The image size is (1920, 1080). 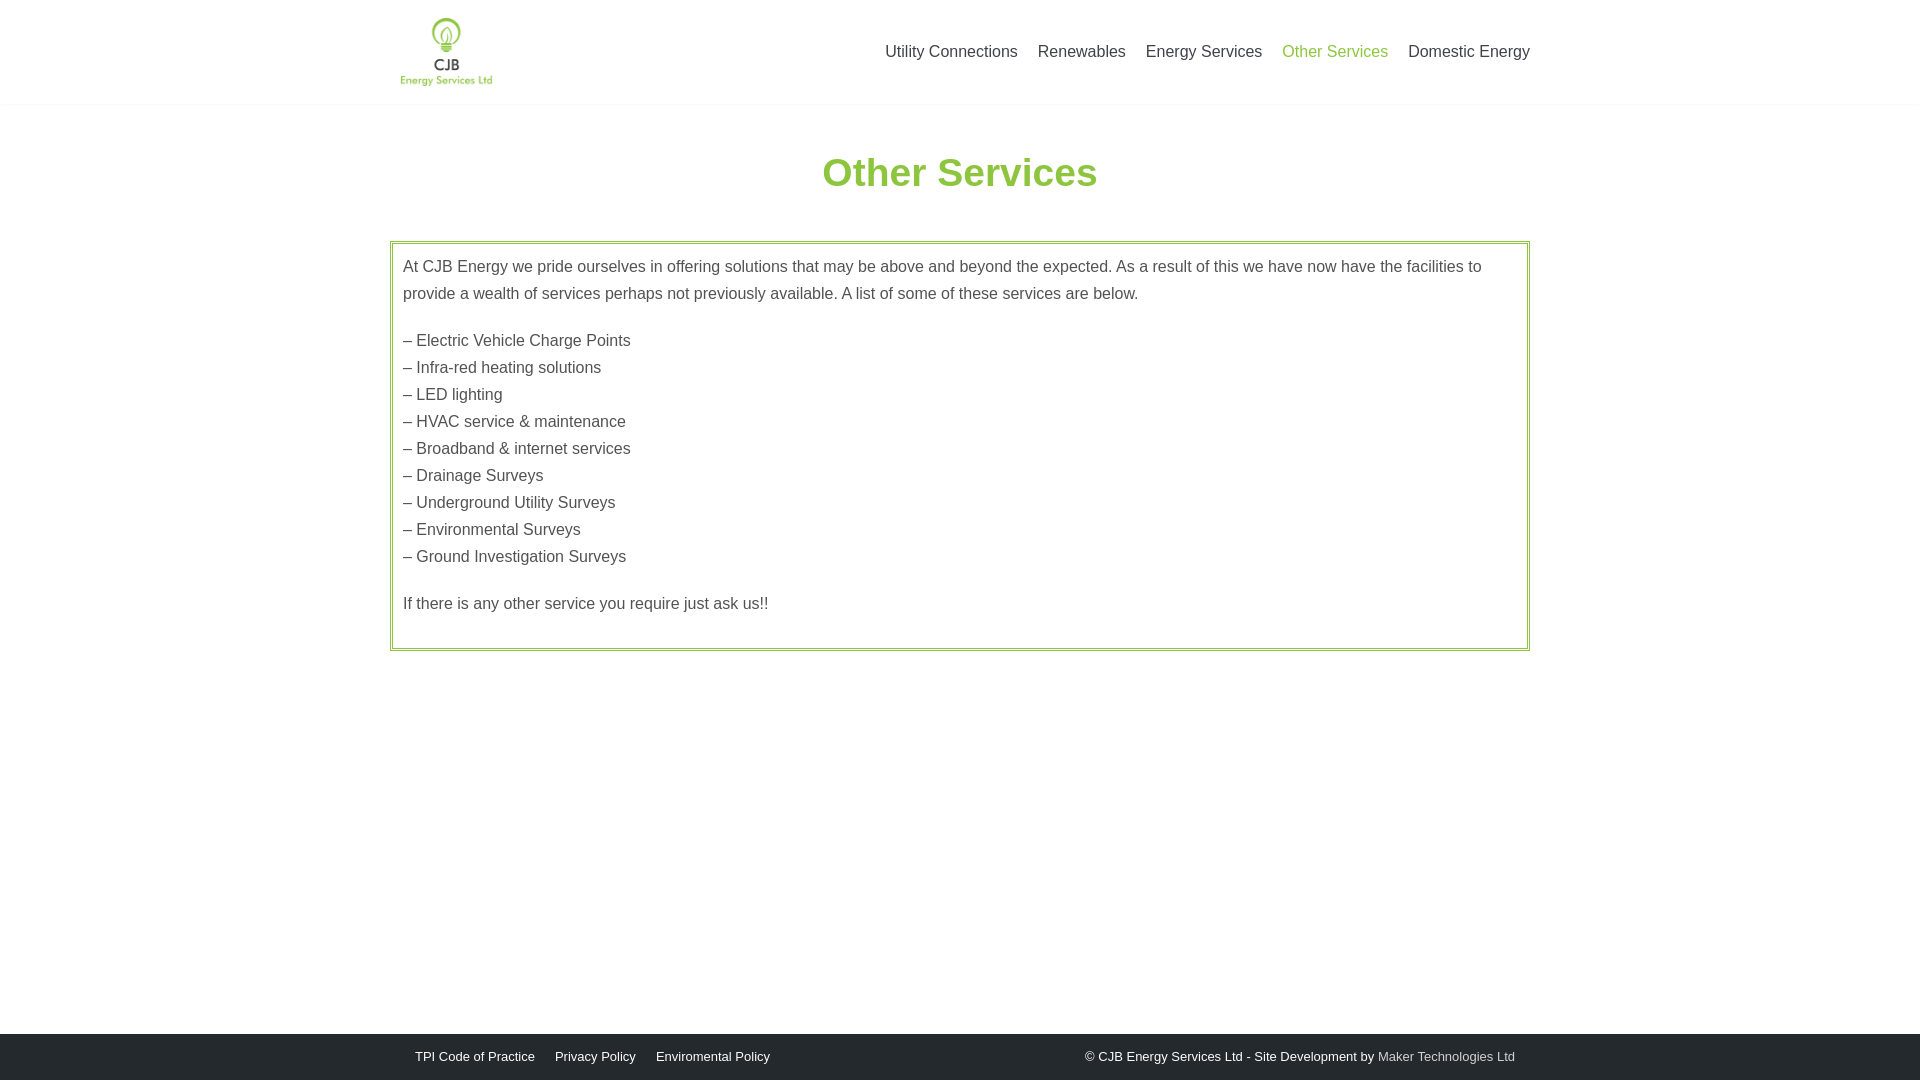 What do you see at coordinates (712, 1057) in the screenshot?
I see `Enviromental Policy` at bounding box center [712, 1057].